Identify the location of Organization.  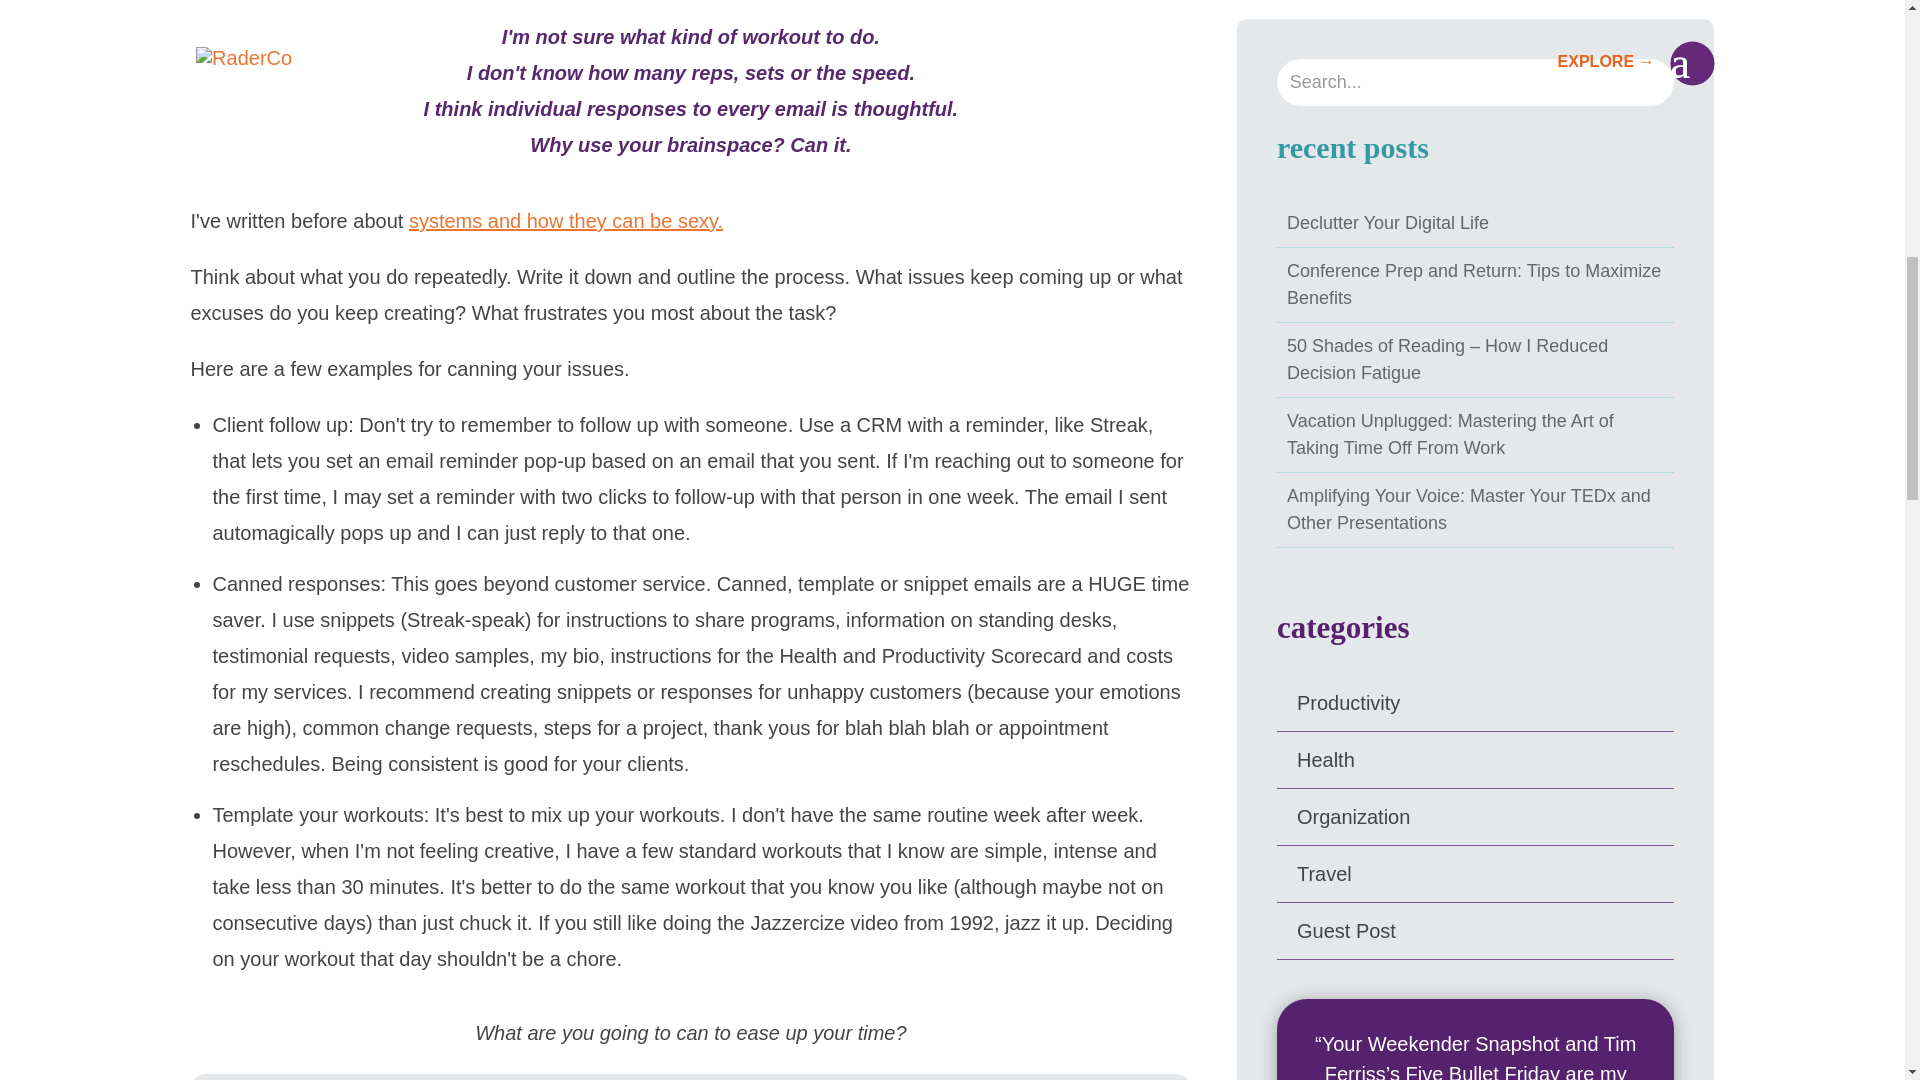
(1353, 816).